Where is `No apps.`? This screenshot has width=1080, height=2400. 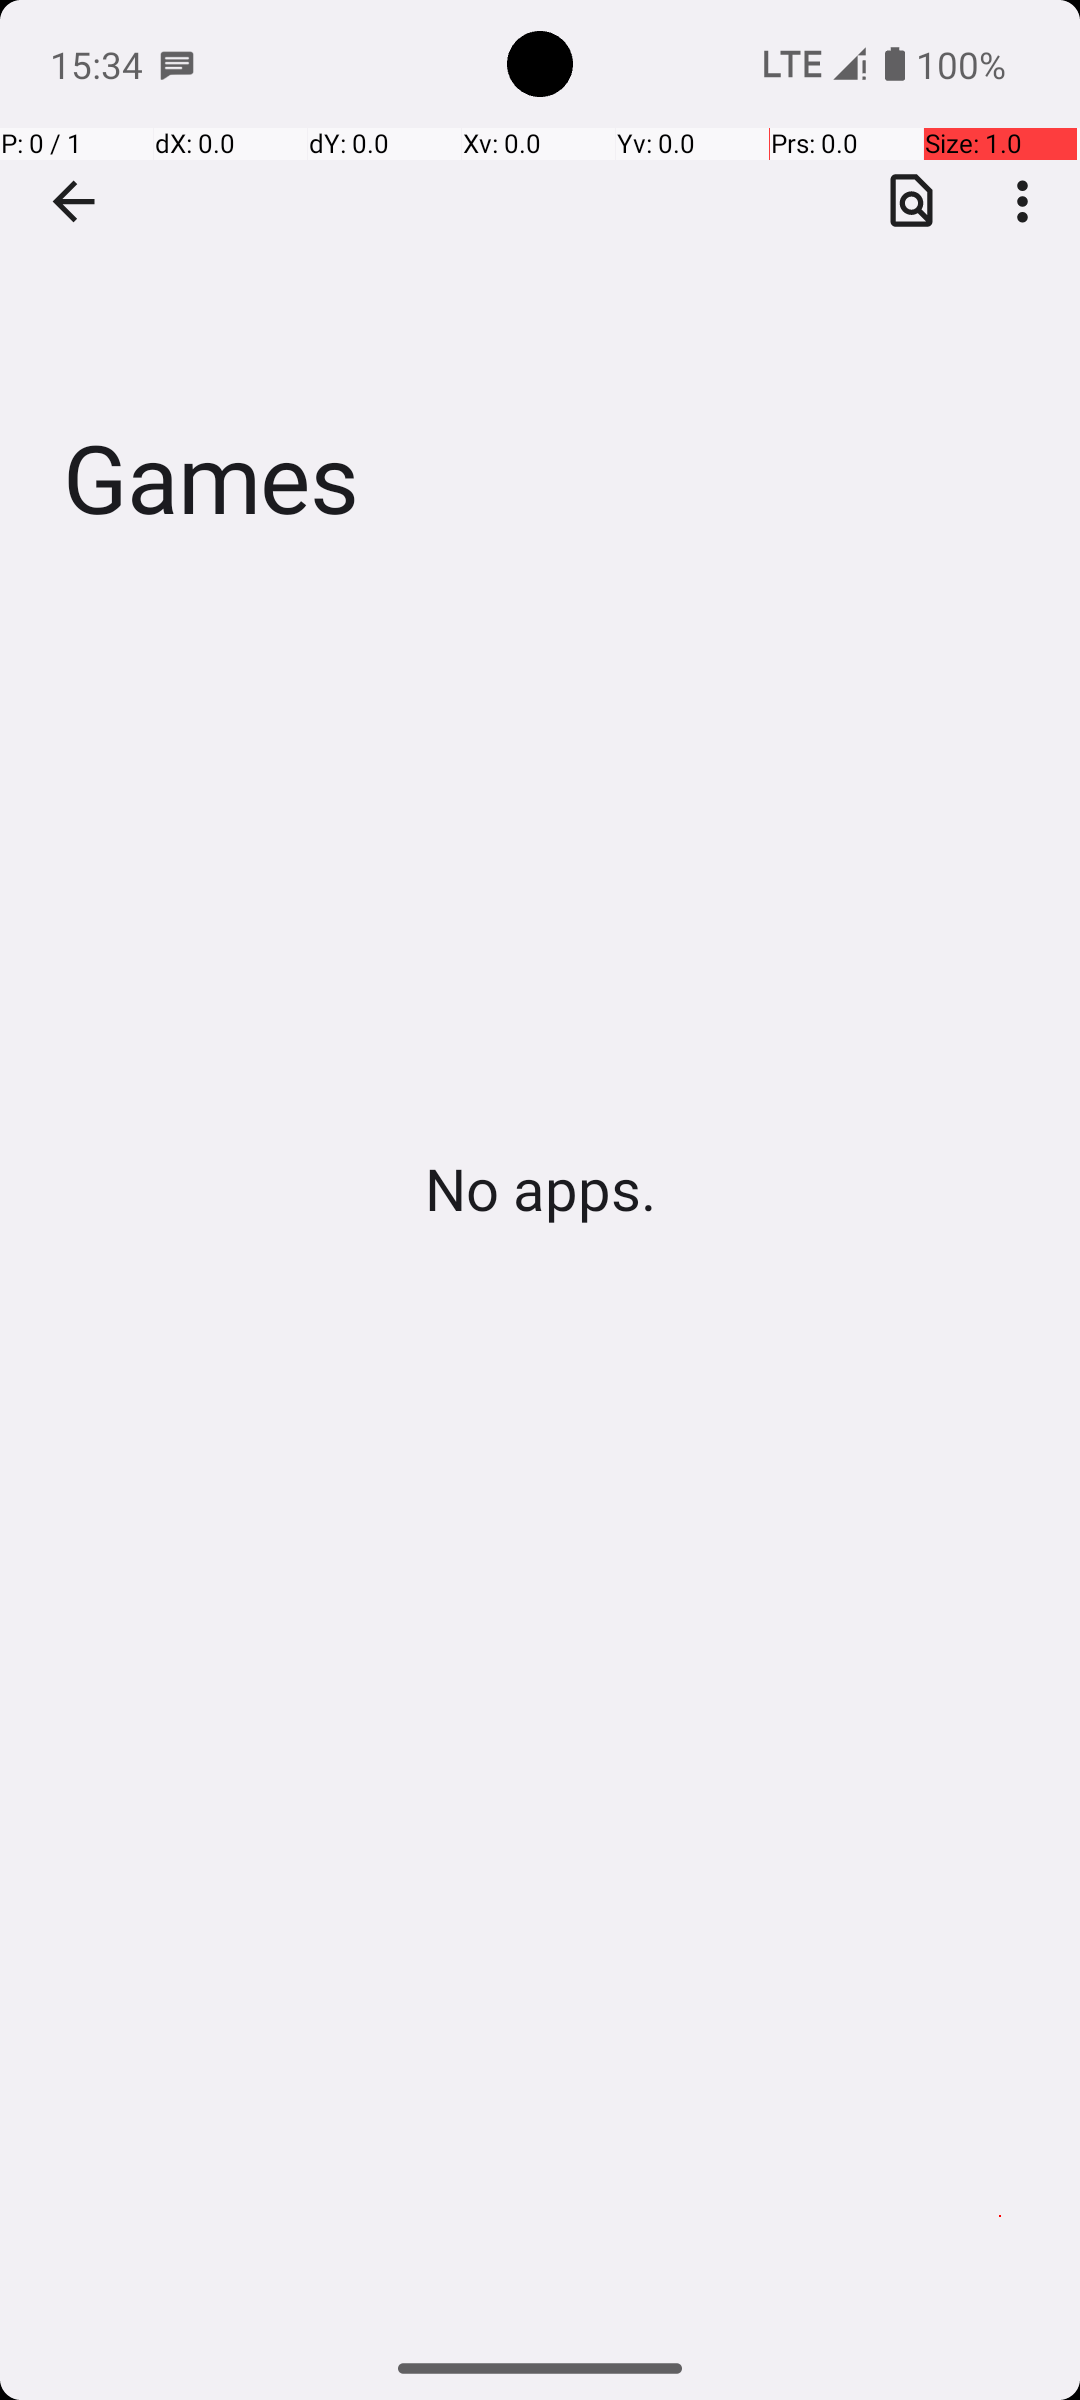 No apps. is located at coordinates (540, 1188).